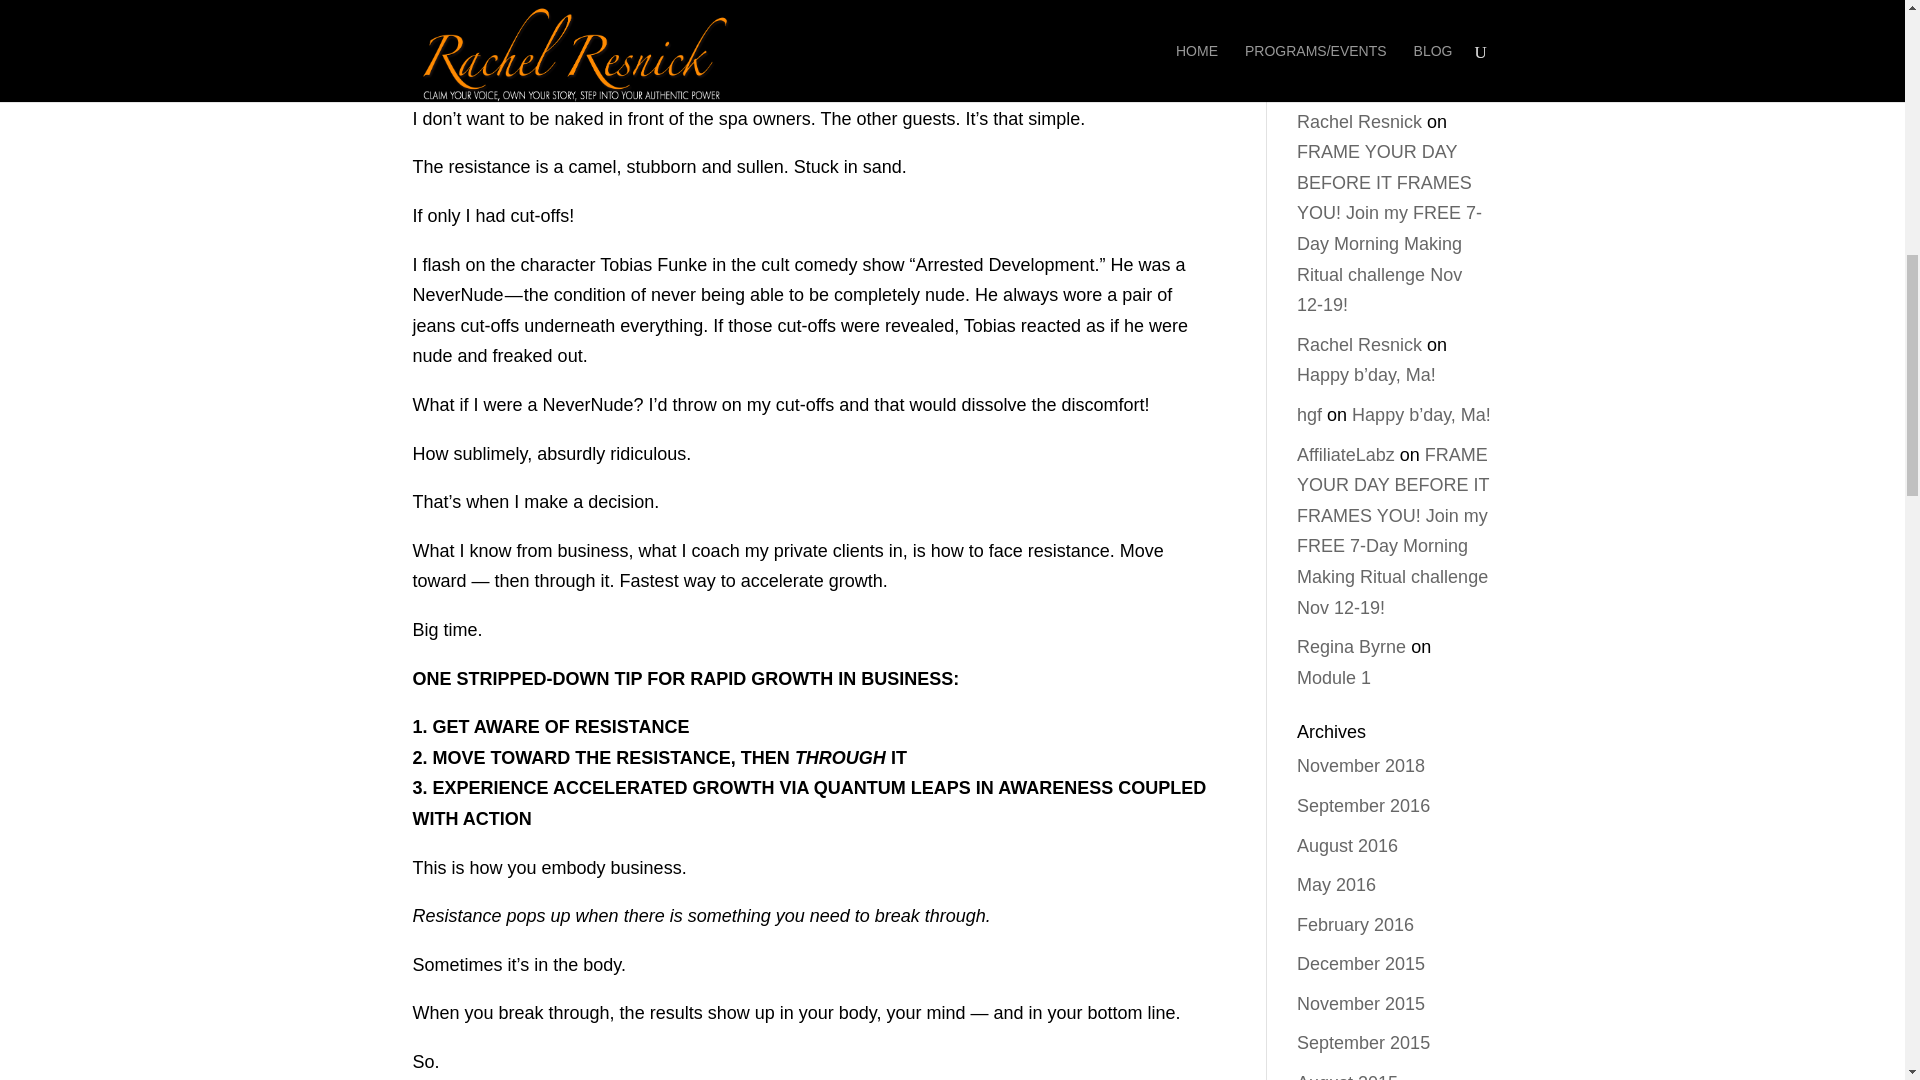 Image resolution: width=1920 pixels, height=1080 pixels. I want to click on Module 1, so click(1334, 678).